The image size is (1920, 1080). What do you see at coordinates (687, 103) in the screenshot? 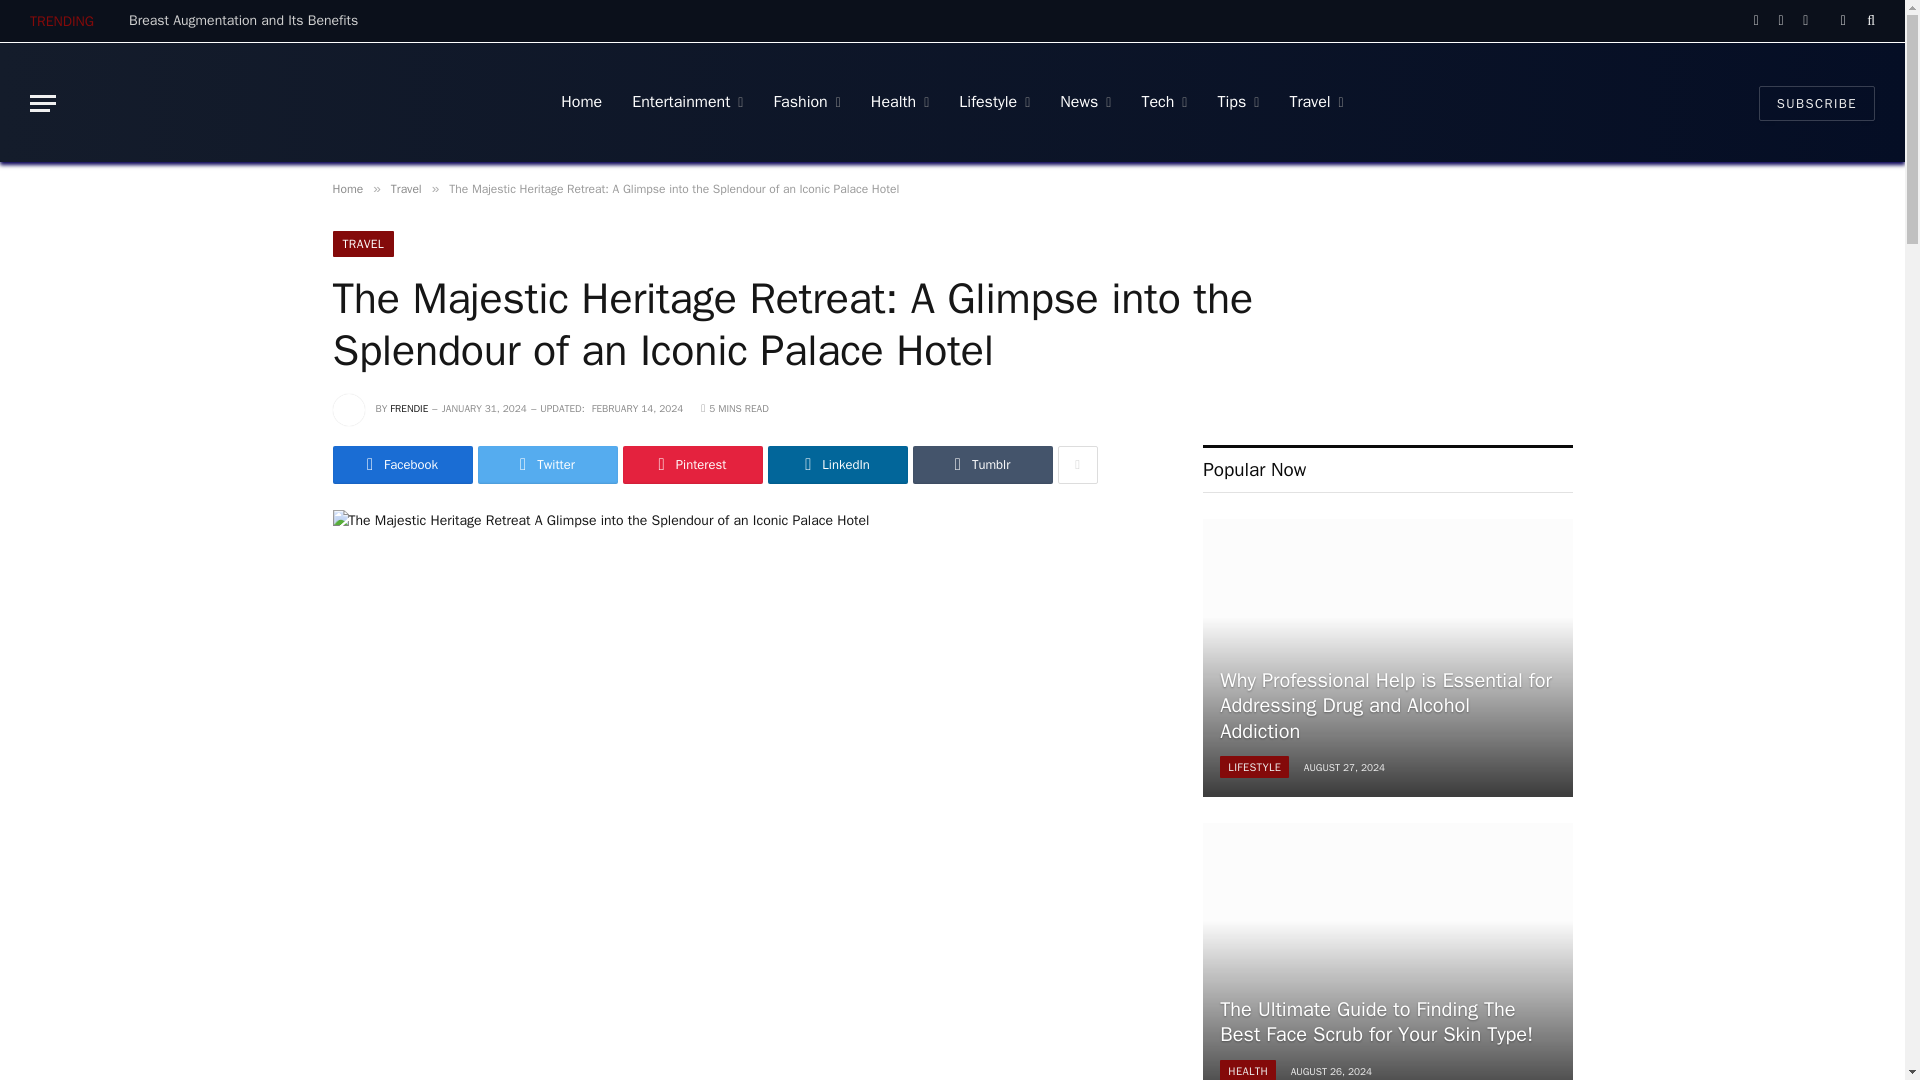
I see `Entertainment` at bounding box center [687, 103].